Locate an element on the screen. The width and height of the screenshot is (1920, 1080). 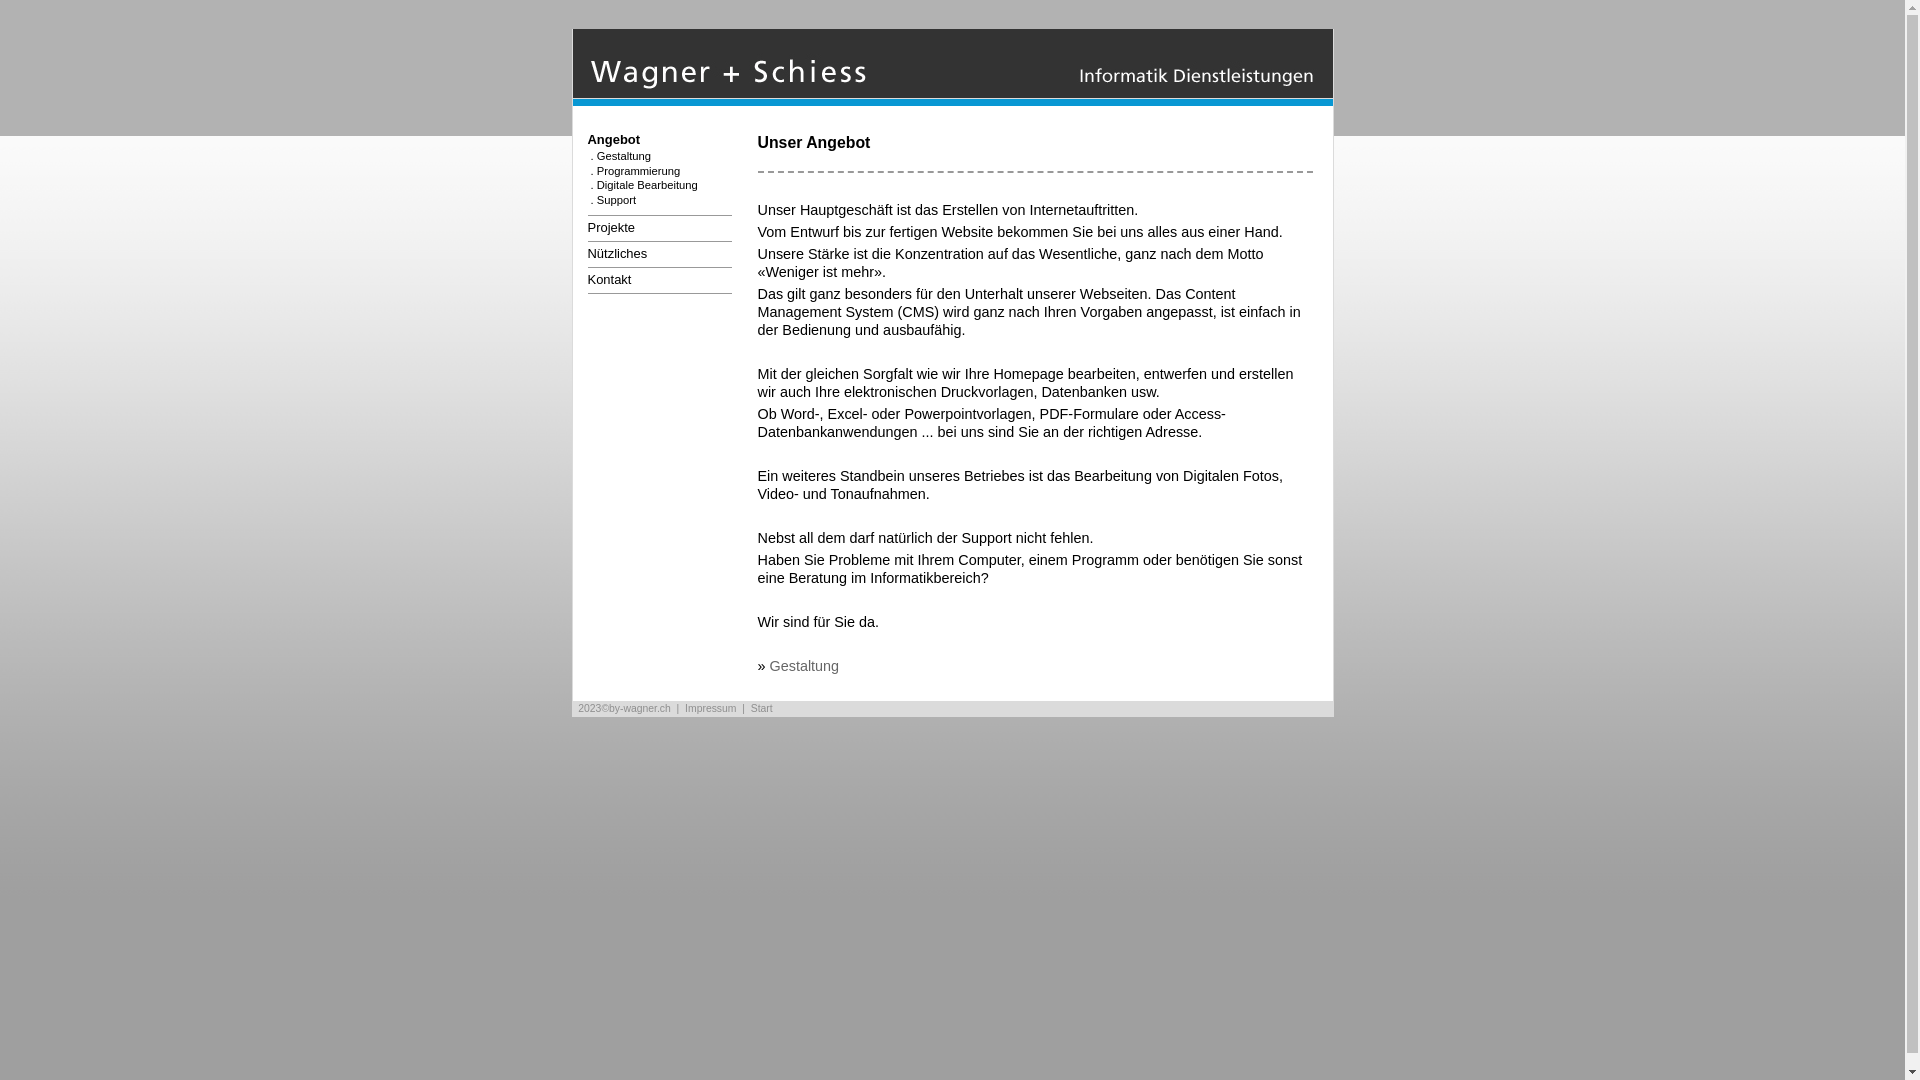
. Digitale Bearbeitung is located at coordinates (642, 185).